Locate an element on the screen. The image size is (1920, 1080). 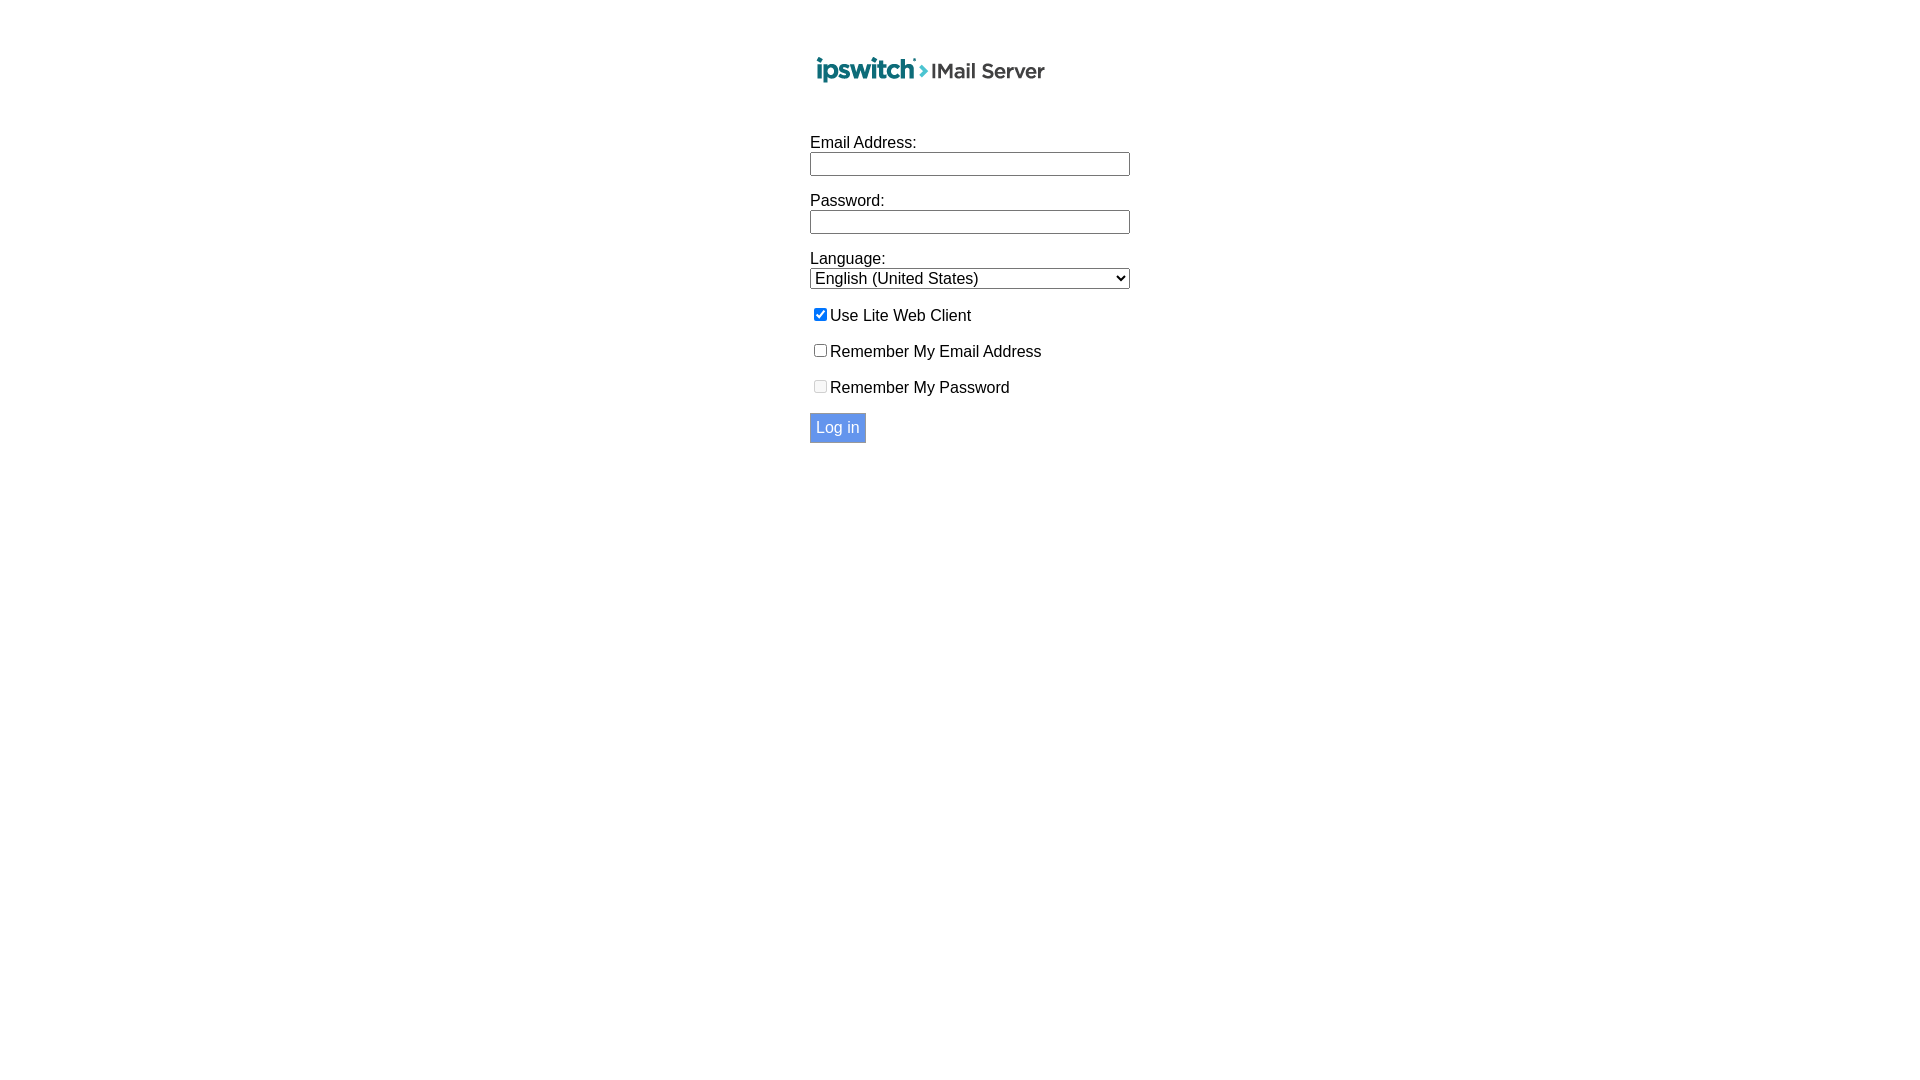
on is located at coordinates (820, 350).